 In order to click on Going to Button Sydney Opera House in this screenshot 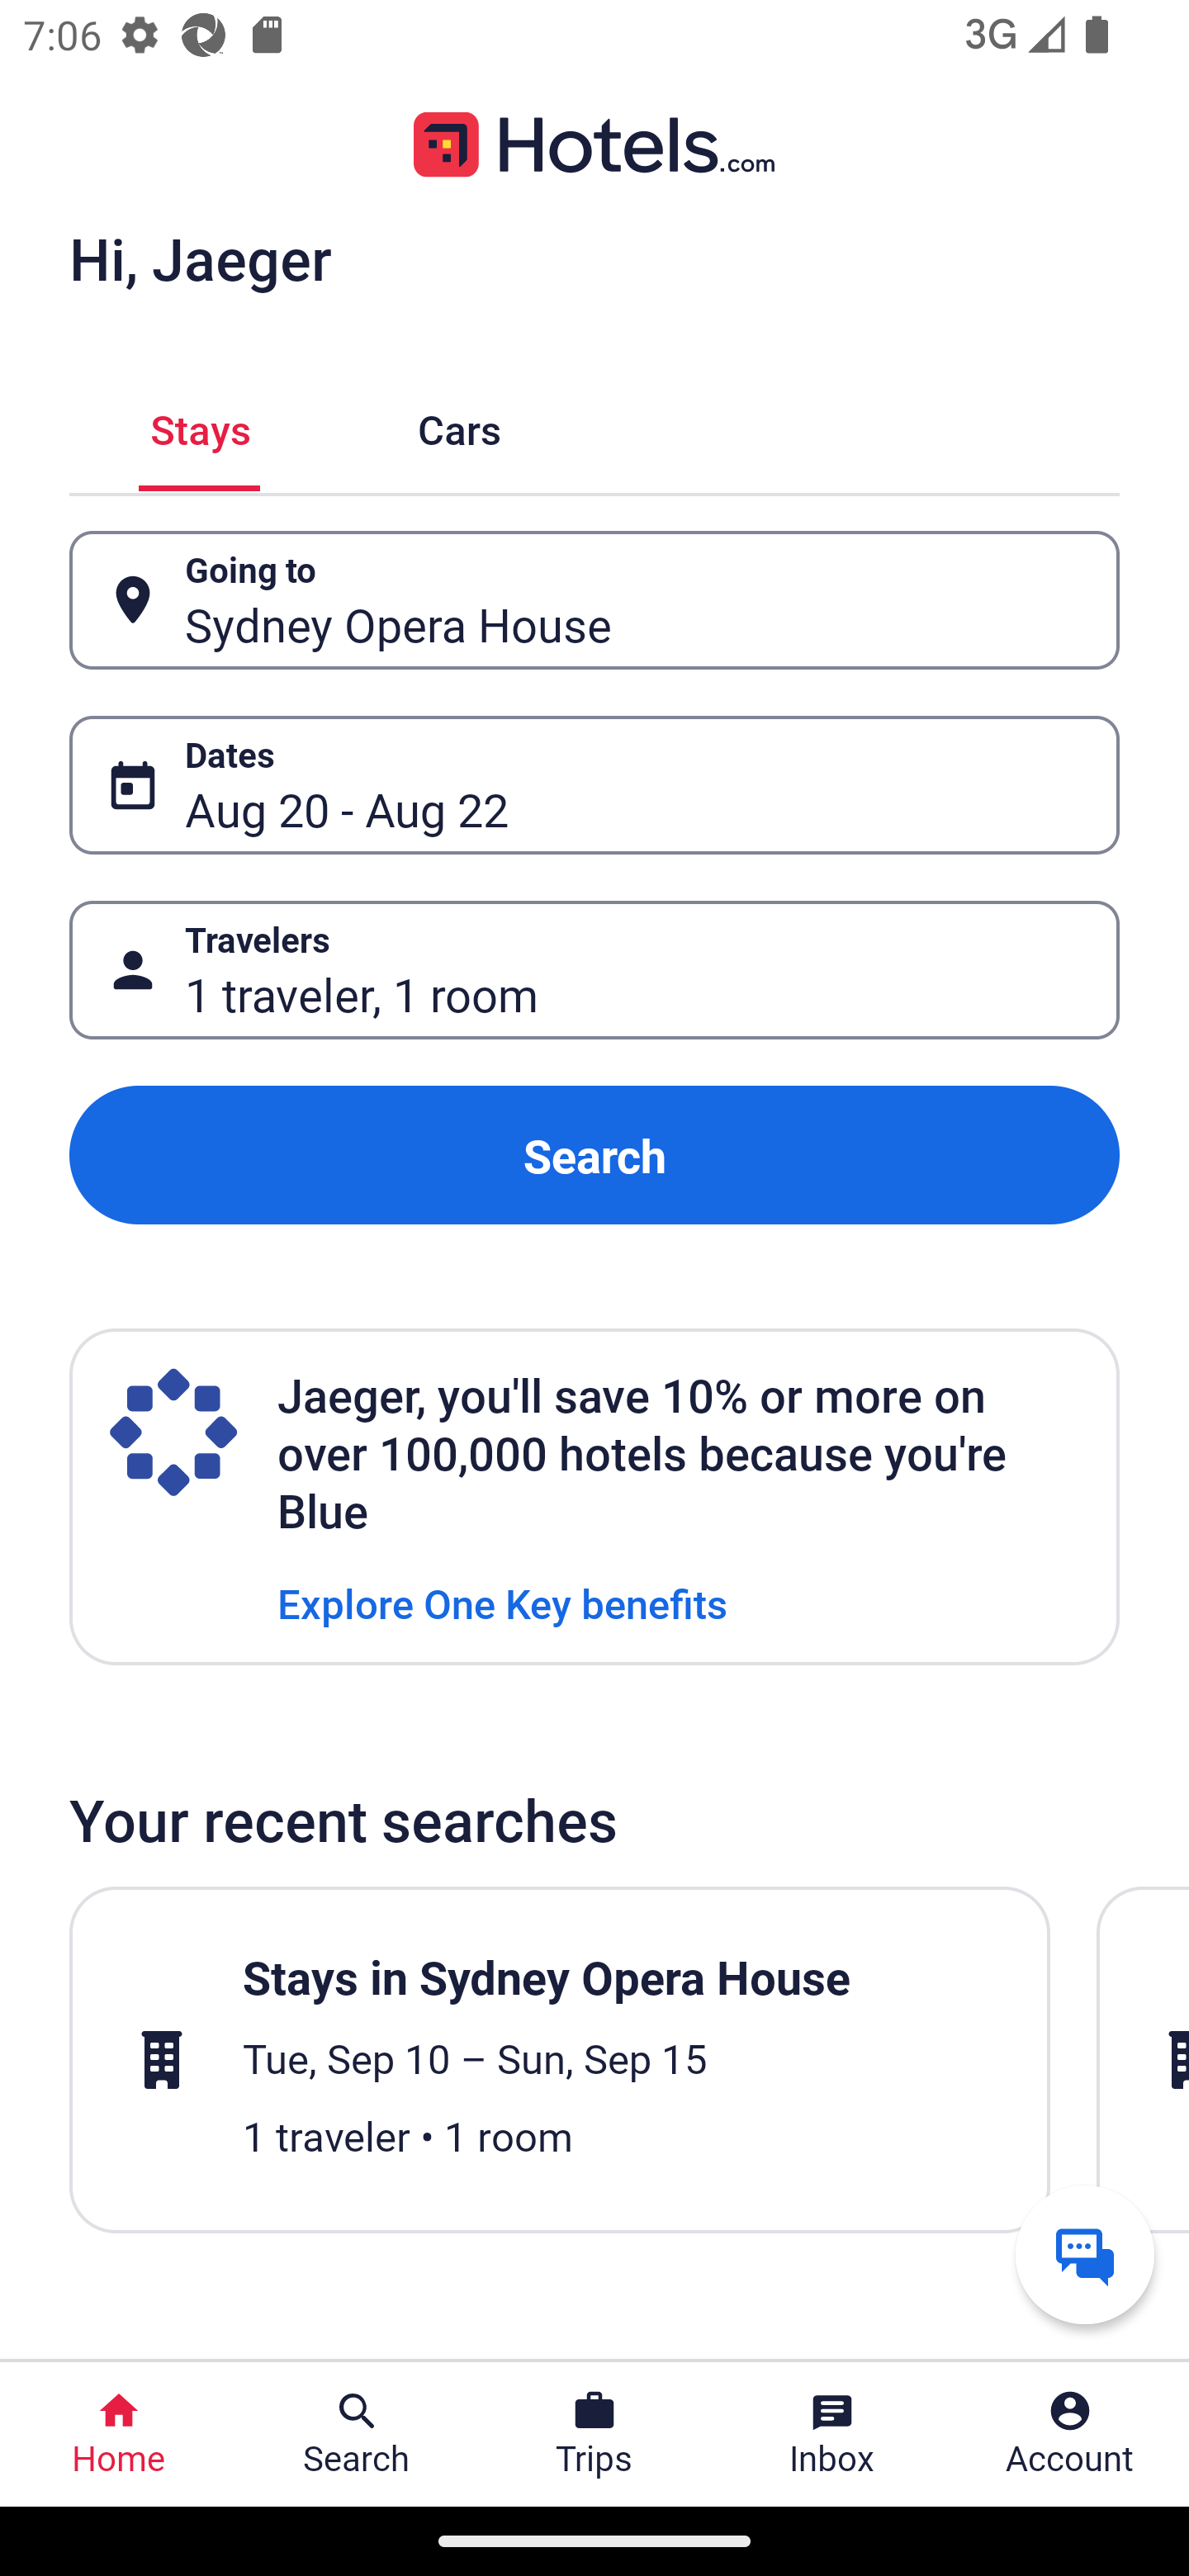, I will do `click(594, 599)`.